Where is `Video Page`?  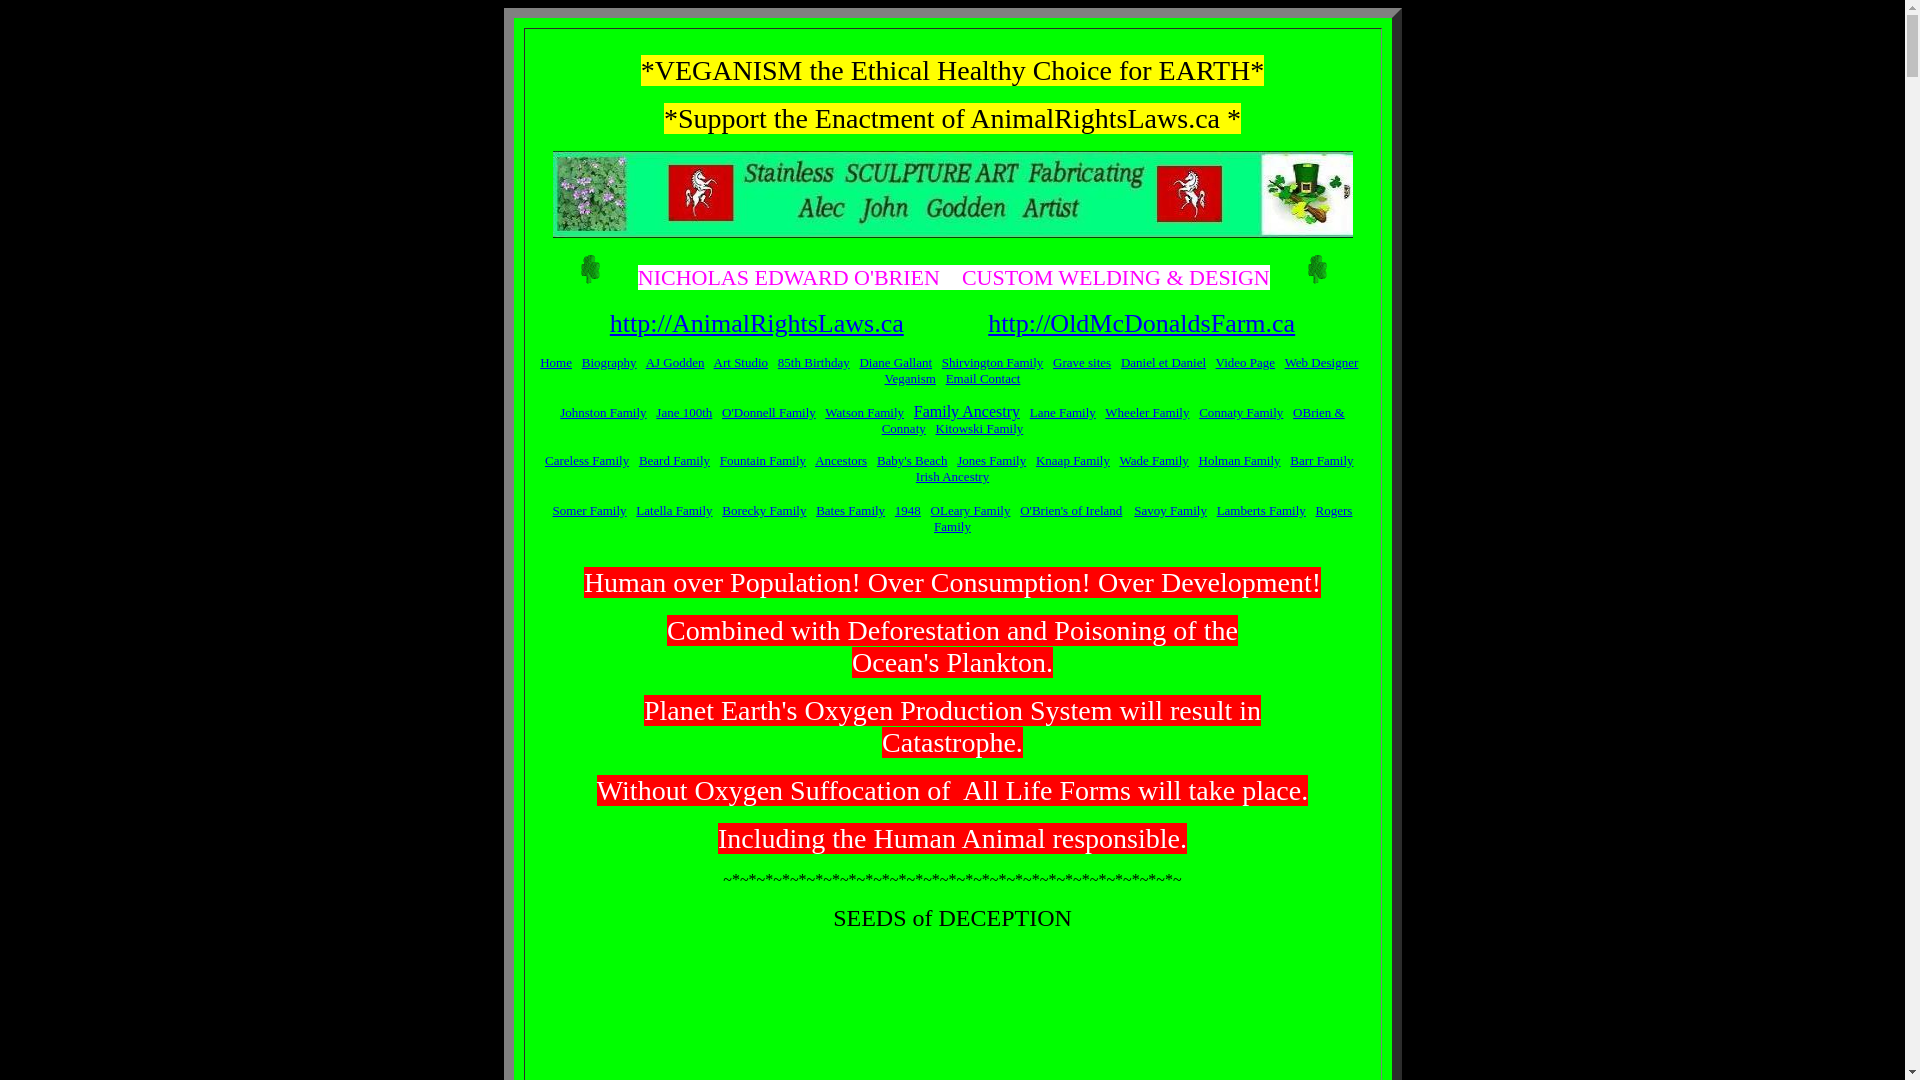 Video Page is located at coordinates (1246, 362).